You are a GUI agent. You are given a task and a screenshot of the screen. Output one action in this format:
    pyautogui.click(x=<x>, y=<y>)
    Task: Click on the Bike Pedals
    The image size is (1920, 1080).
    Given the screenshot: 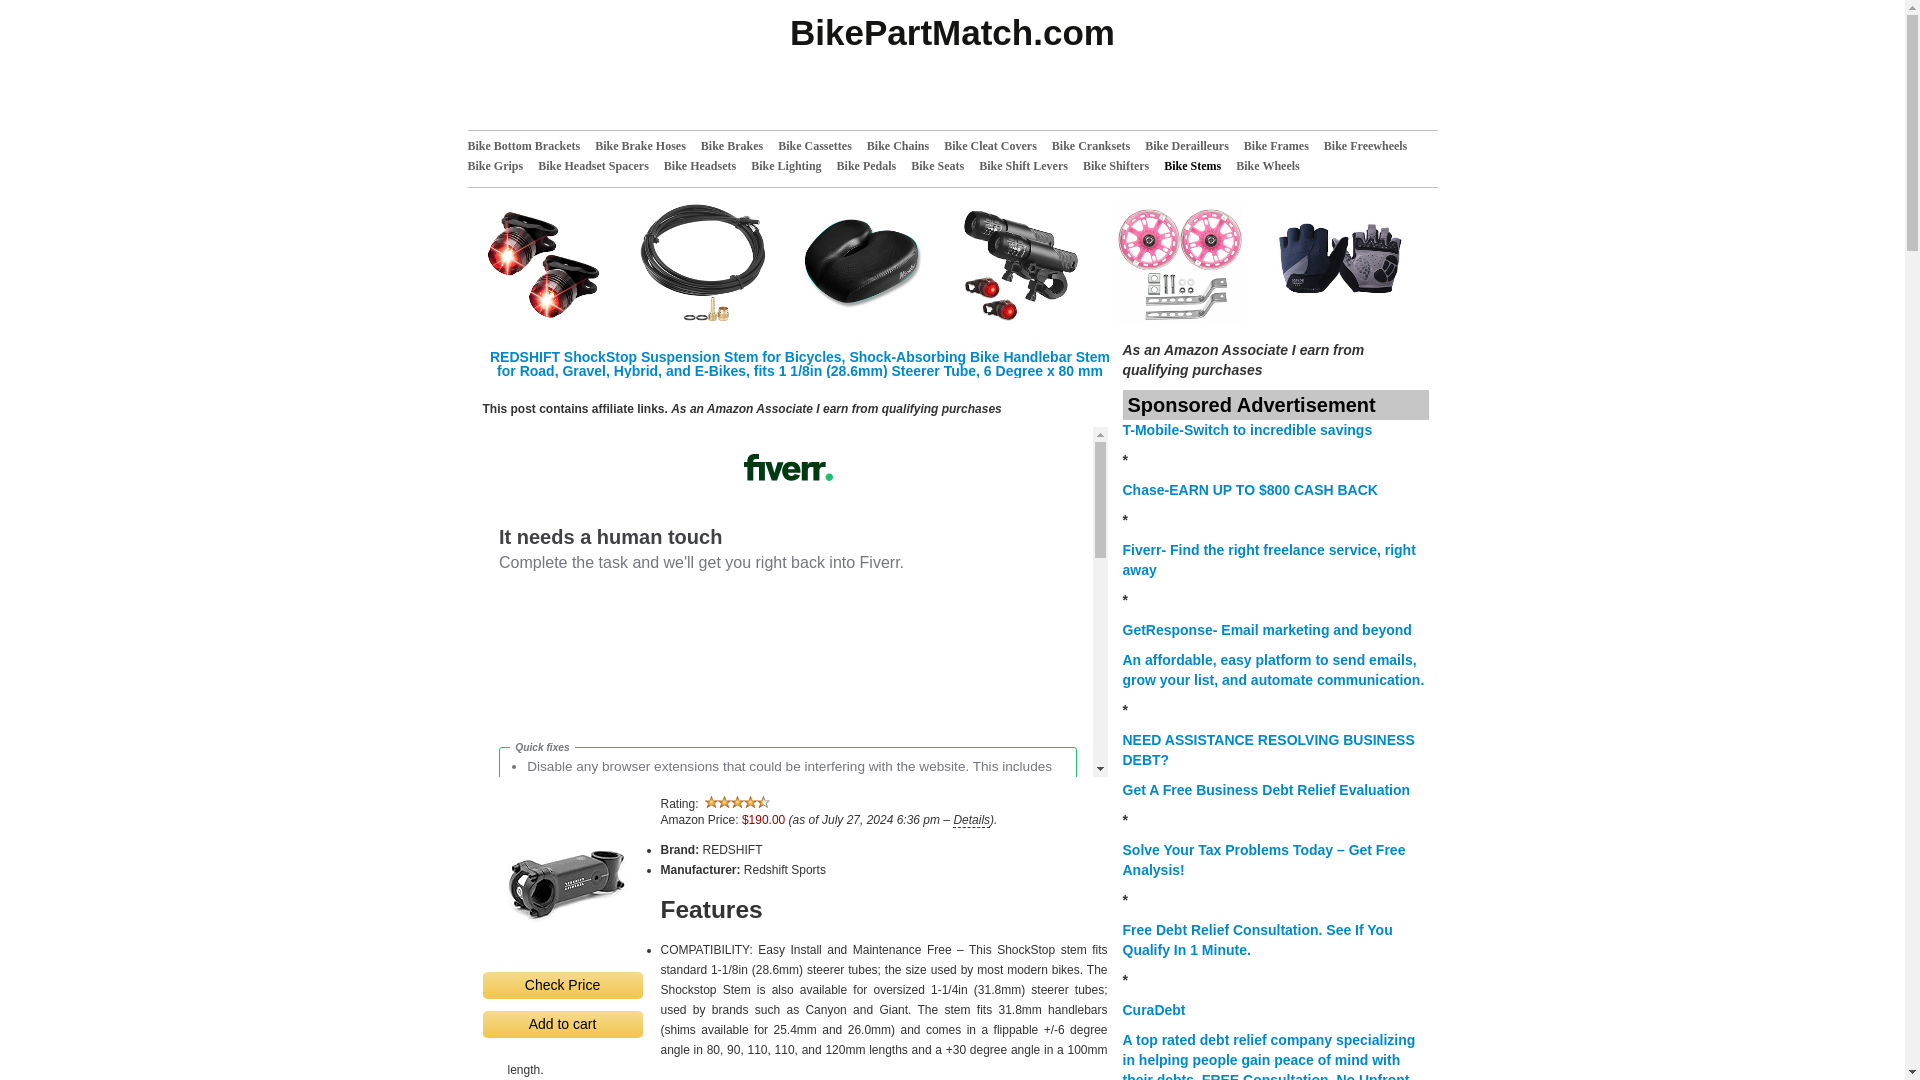 What is the action you would take?
    pyautogui.click(x=874, y=166)
    